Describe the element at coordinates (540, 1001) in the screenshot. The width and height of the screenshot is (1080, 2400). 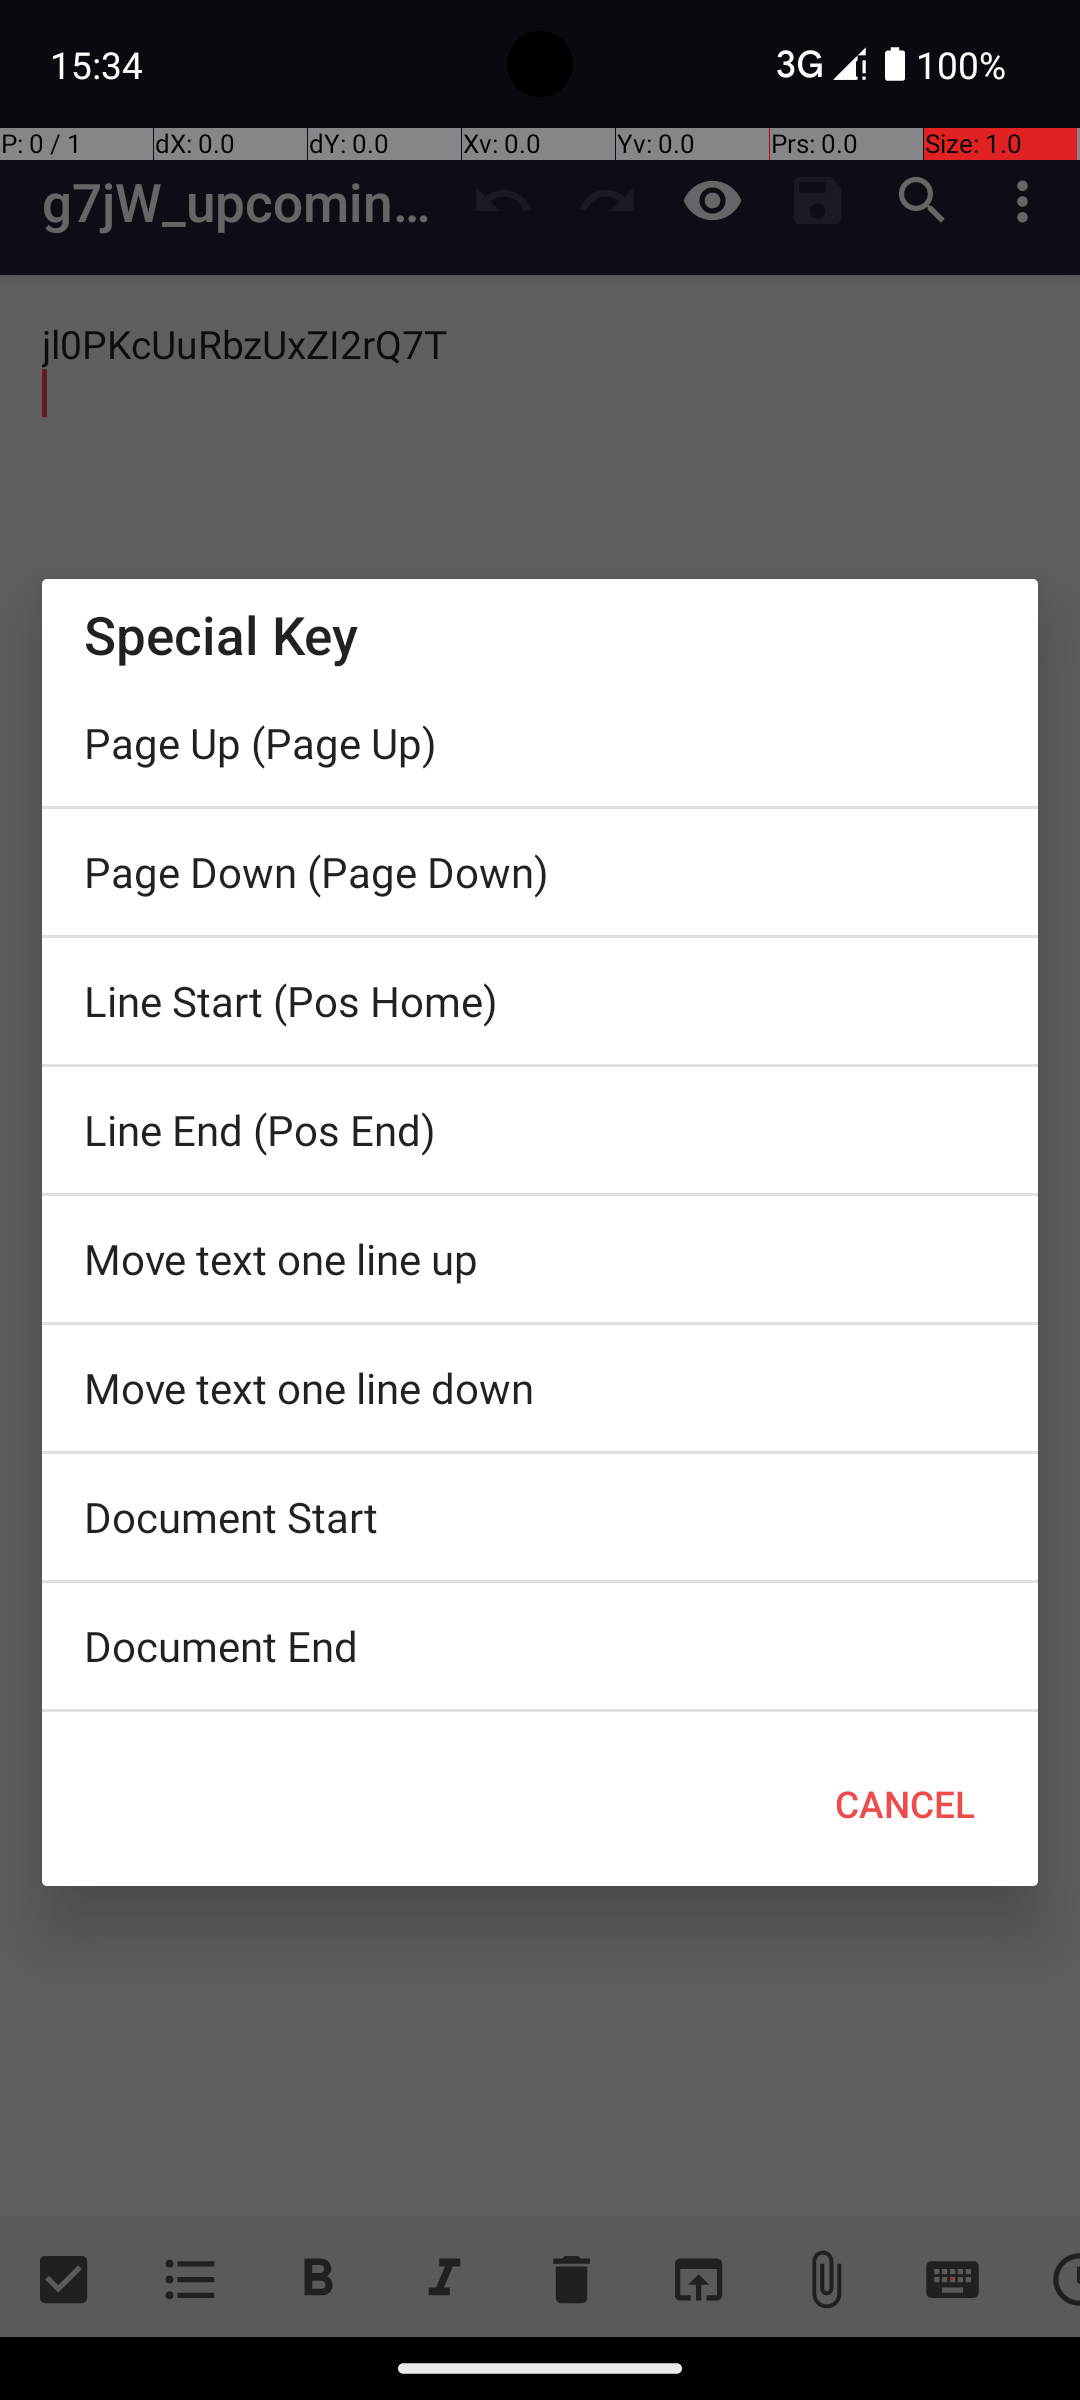
I see `Line Start (Pos Home)` at that location.